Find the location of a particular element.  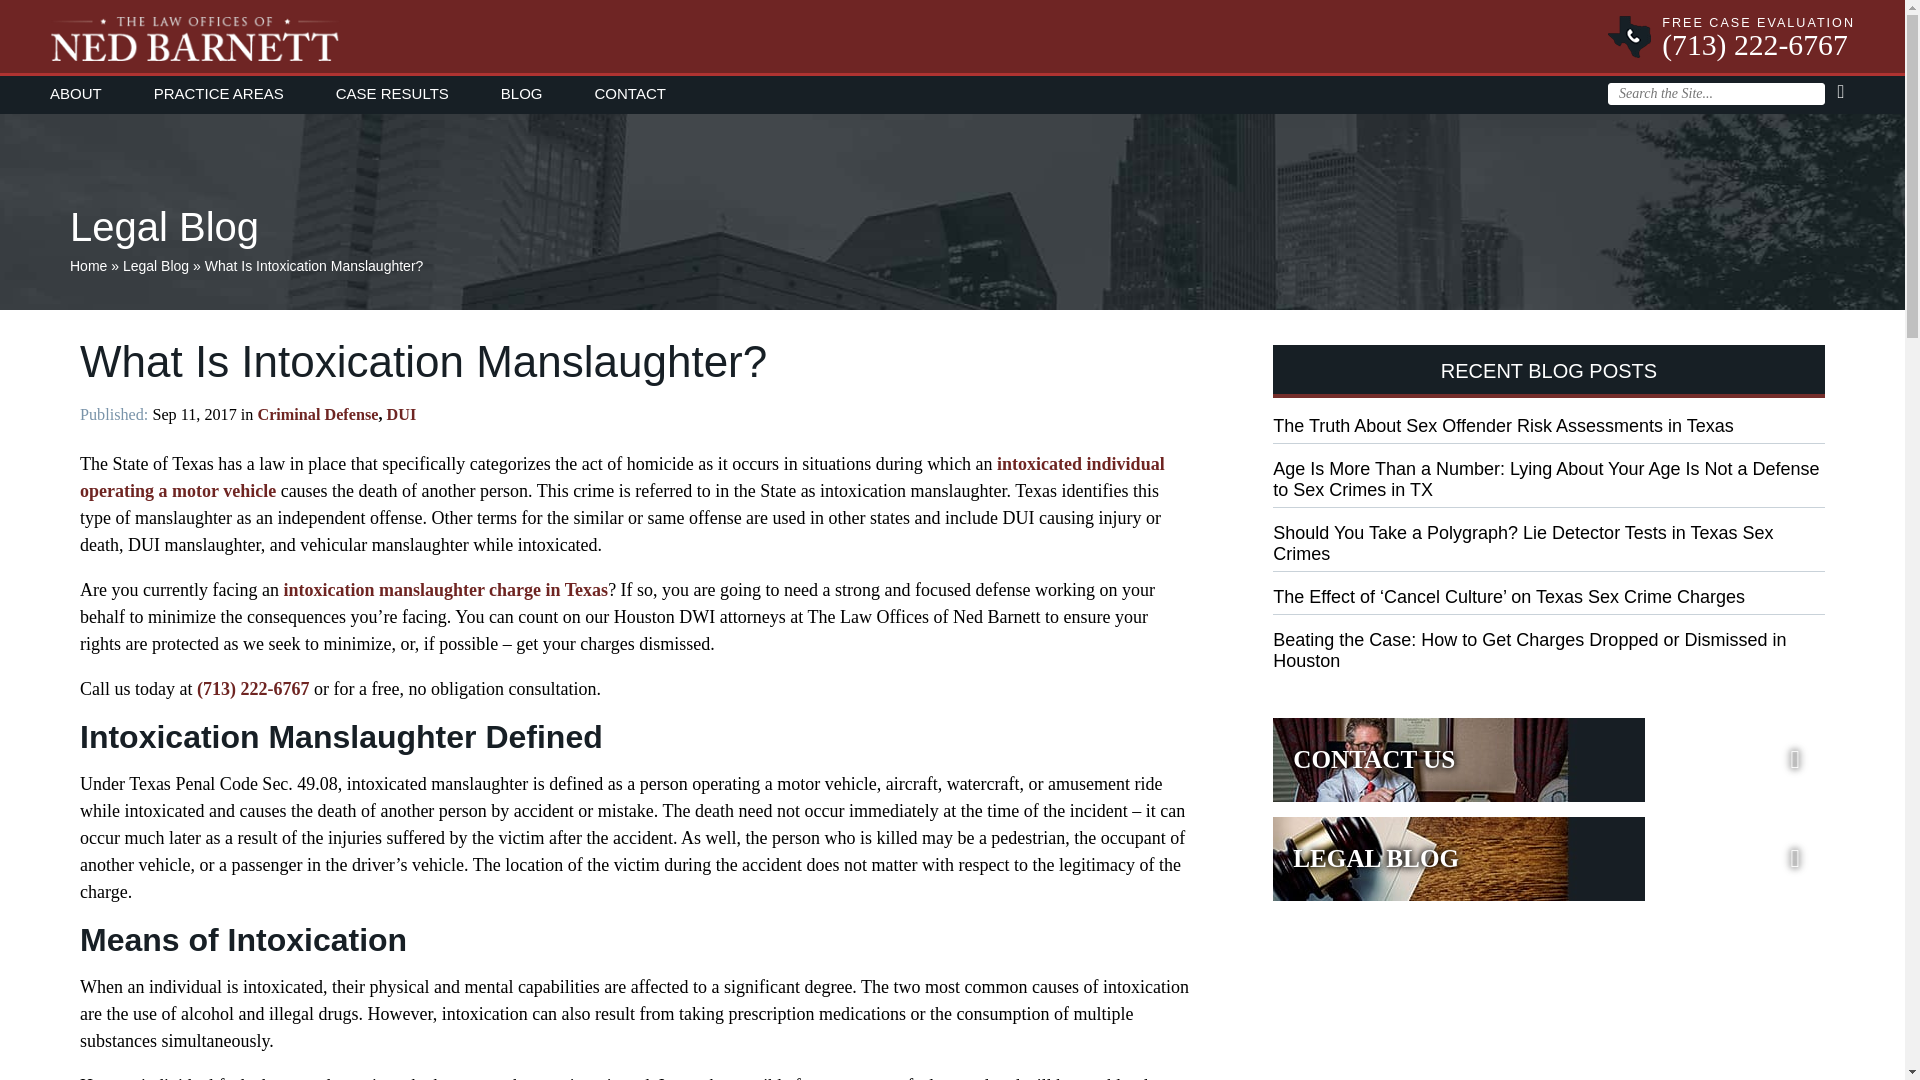

Call The Law Offices of Ned Barnett Today is located at coordinates (253, 688).